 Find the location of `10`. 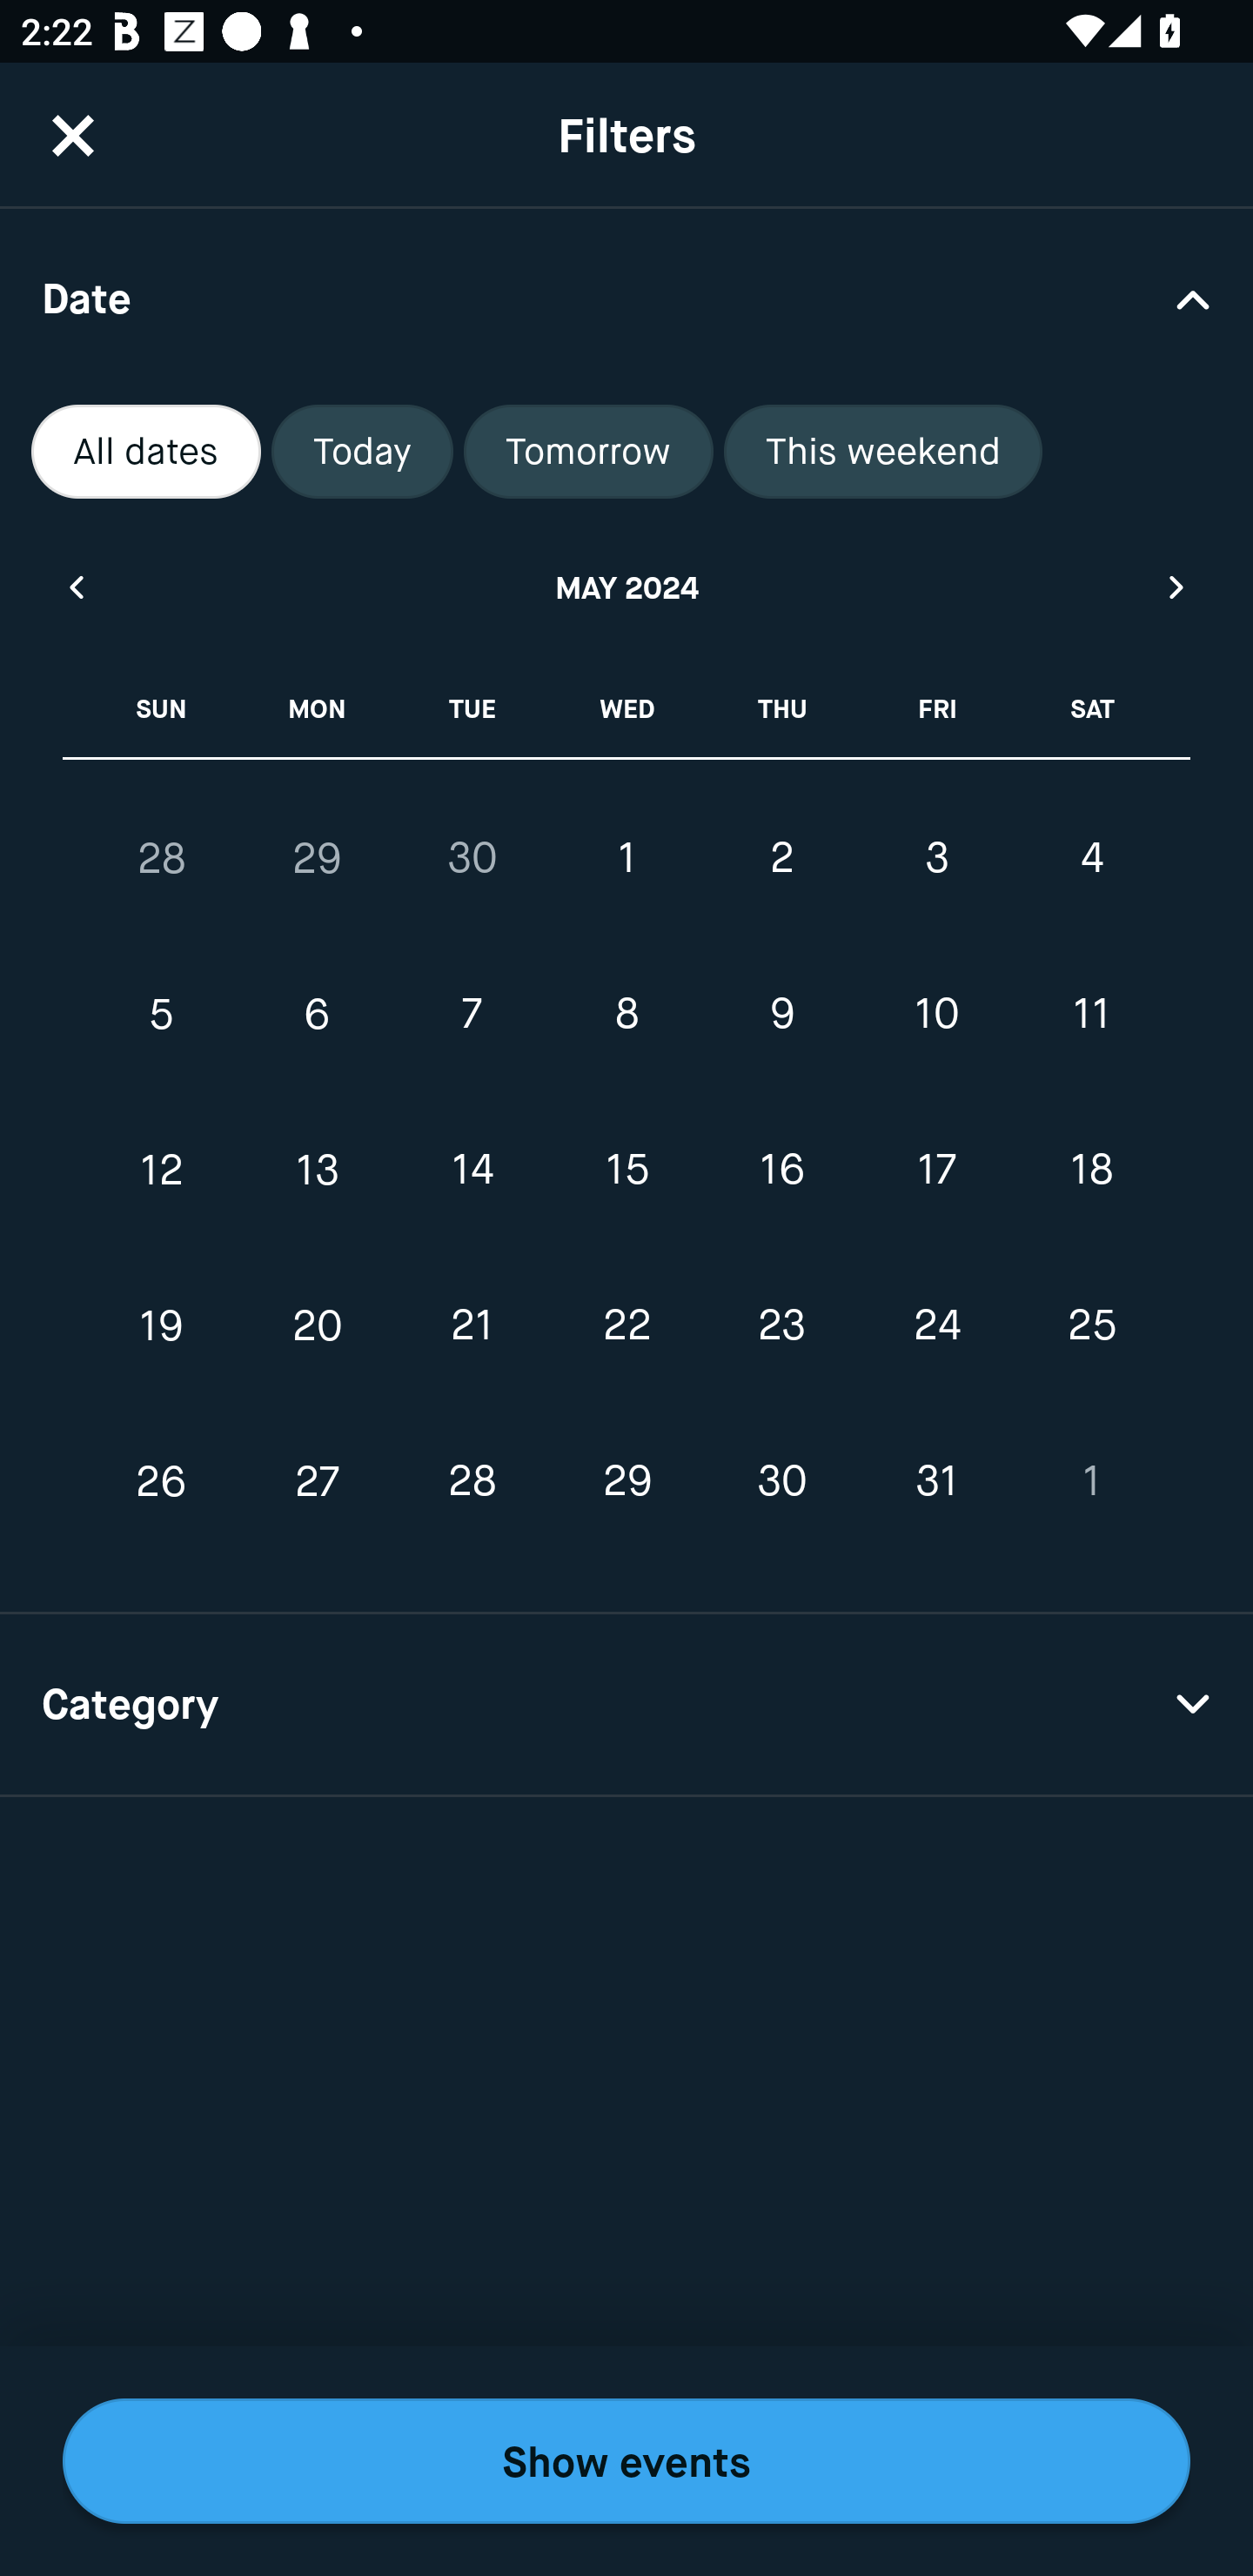

10 is located at coordinates (936, 1015).